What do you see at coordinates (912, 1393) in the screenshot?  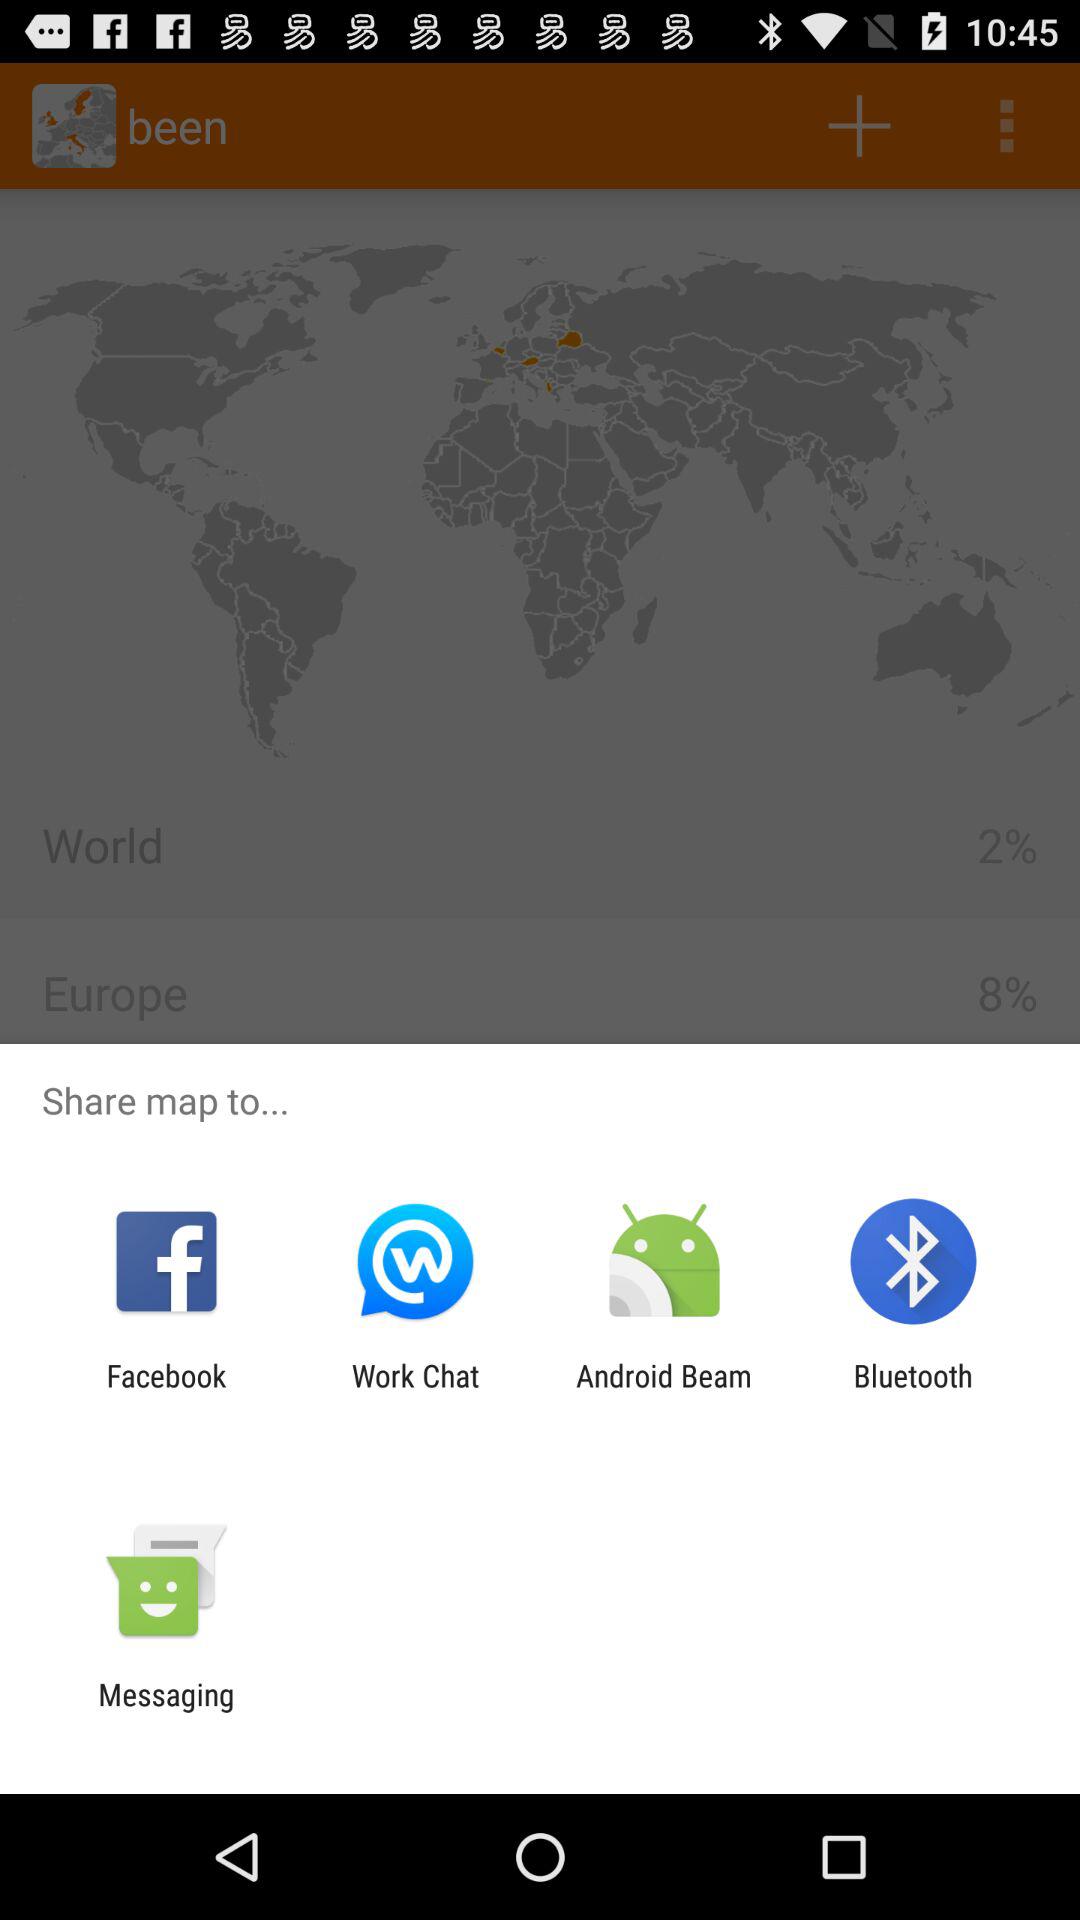 I see `turn off bluetooth app` at bounding box center [912, 1393].